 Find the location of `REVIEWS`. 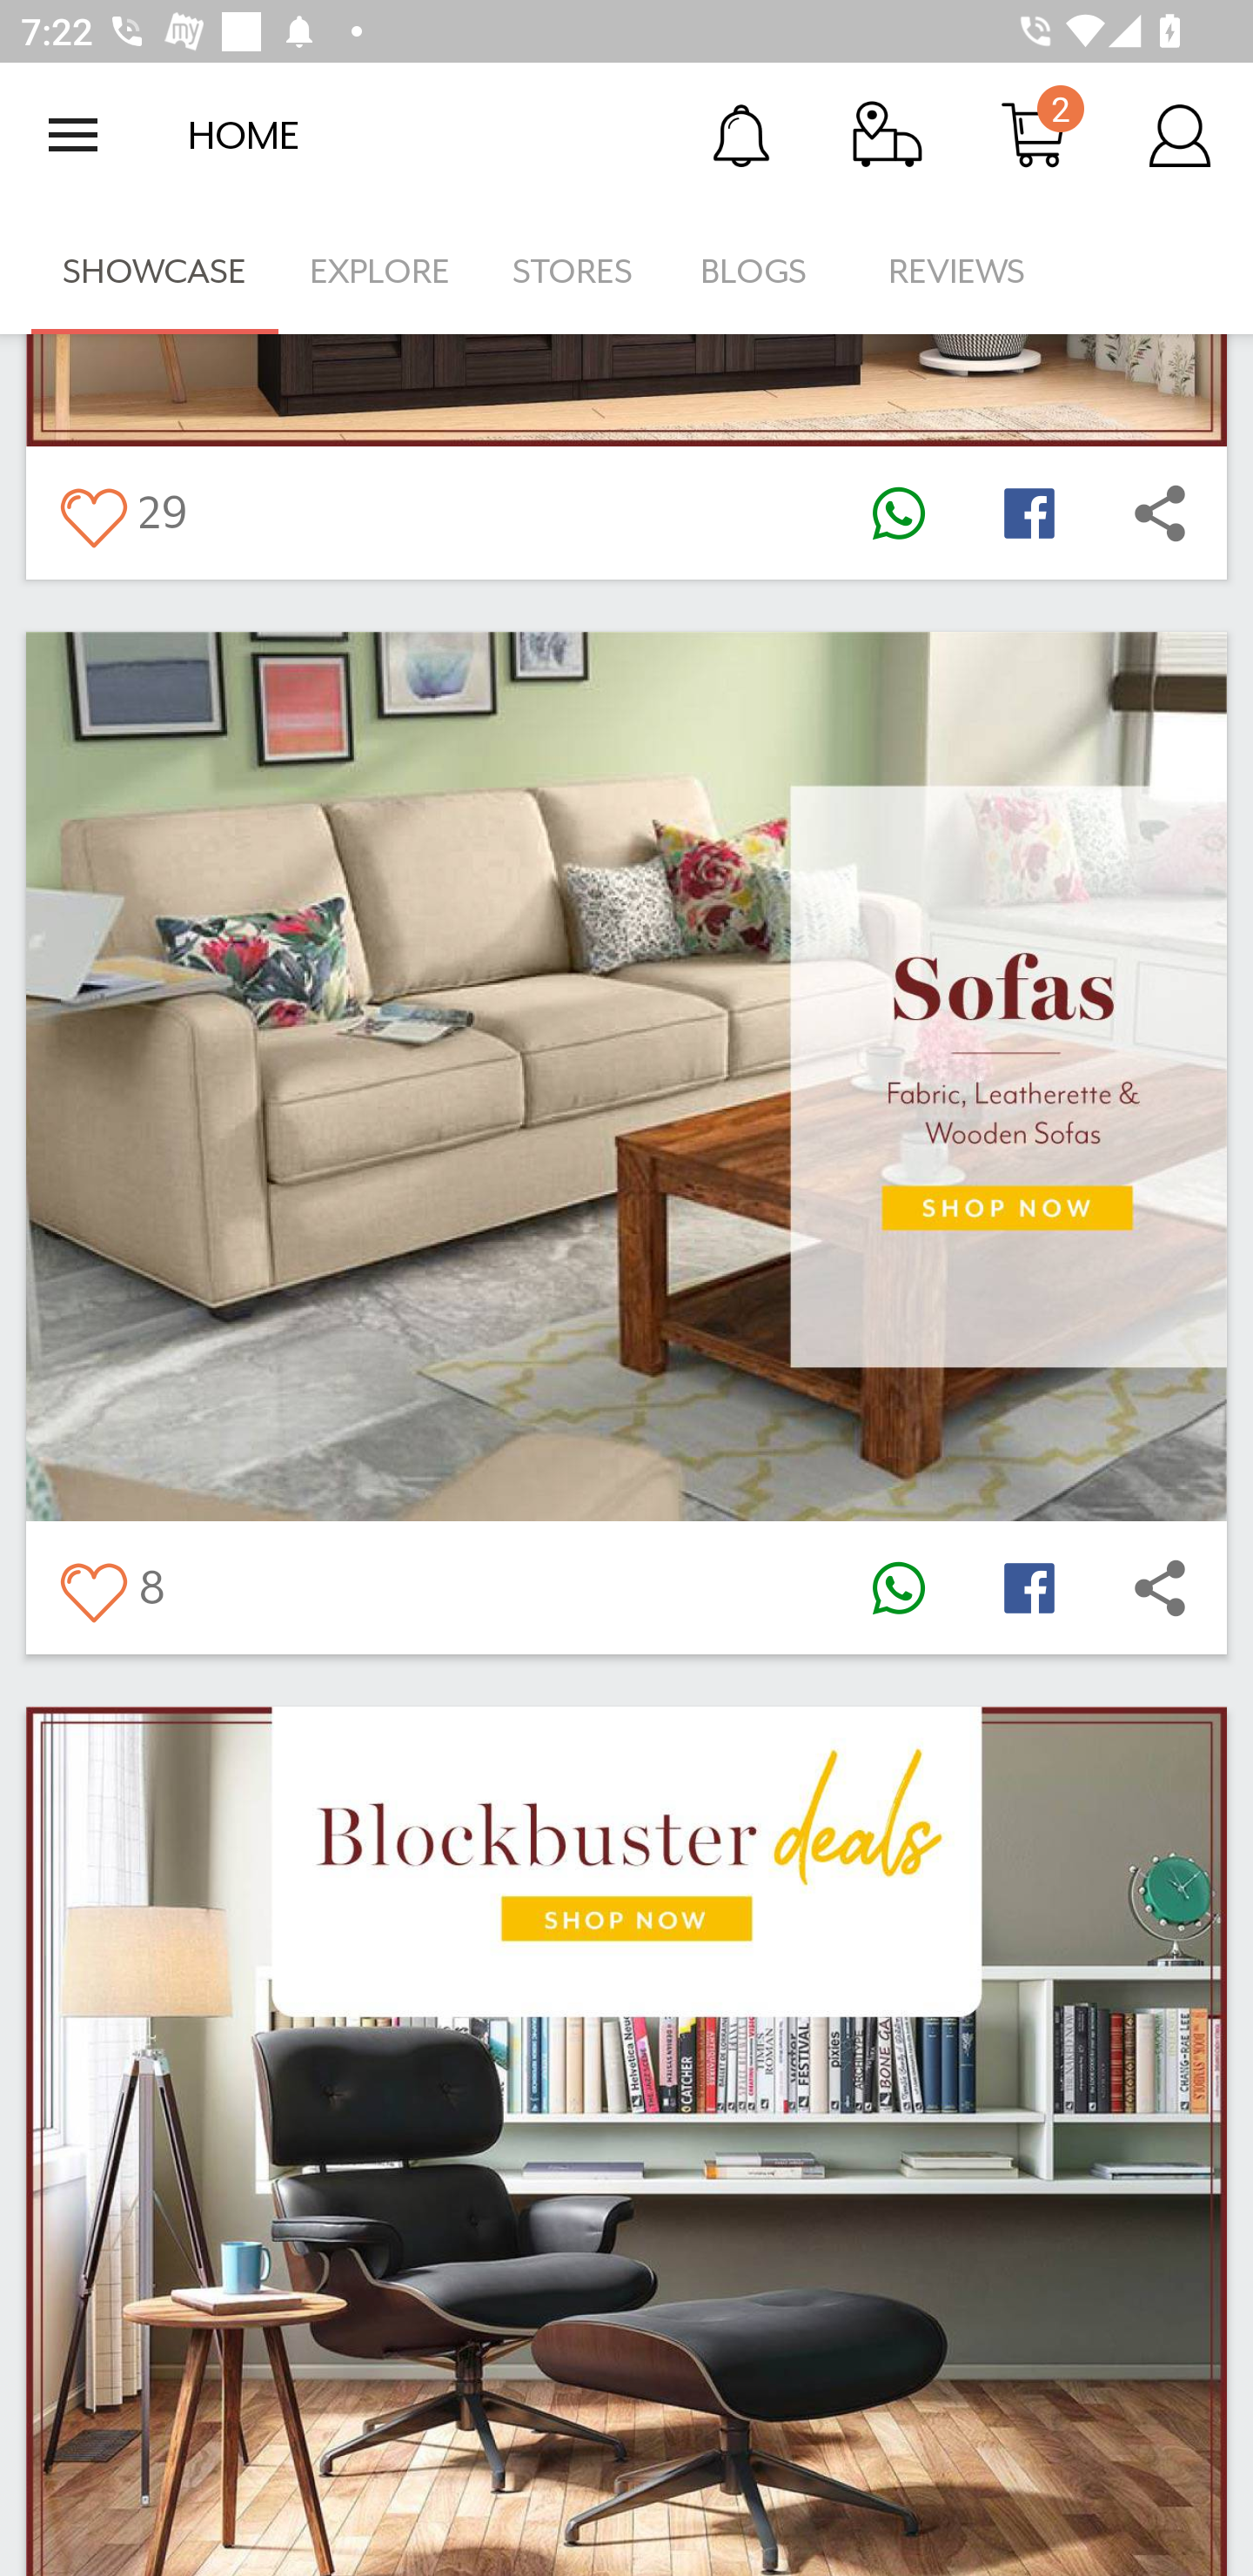

REVIEWS is located at coordinates (957, 272).